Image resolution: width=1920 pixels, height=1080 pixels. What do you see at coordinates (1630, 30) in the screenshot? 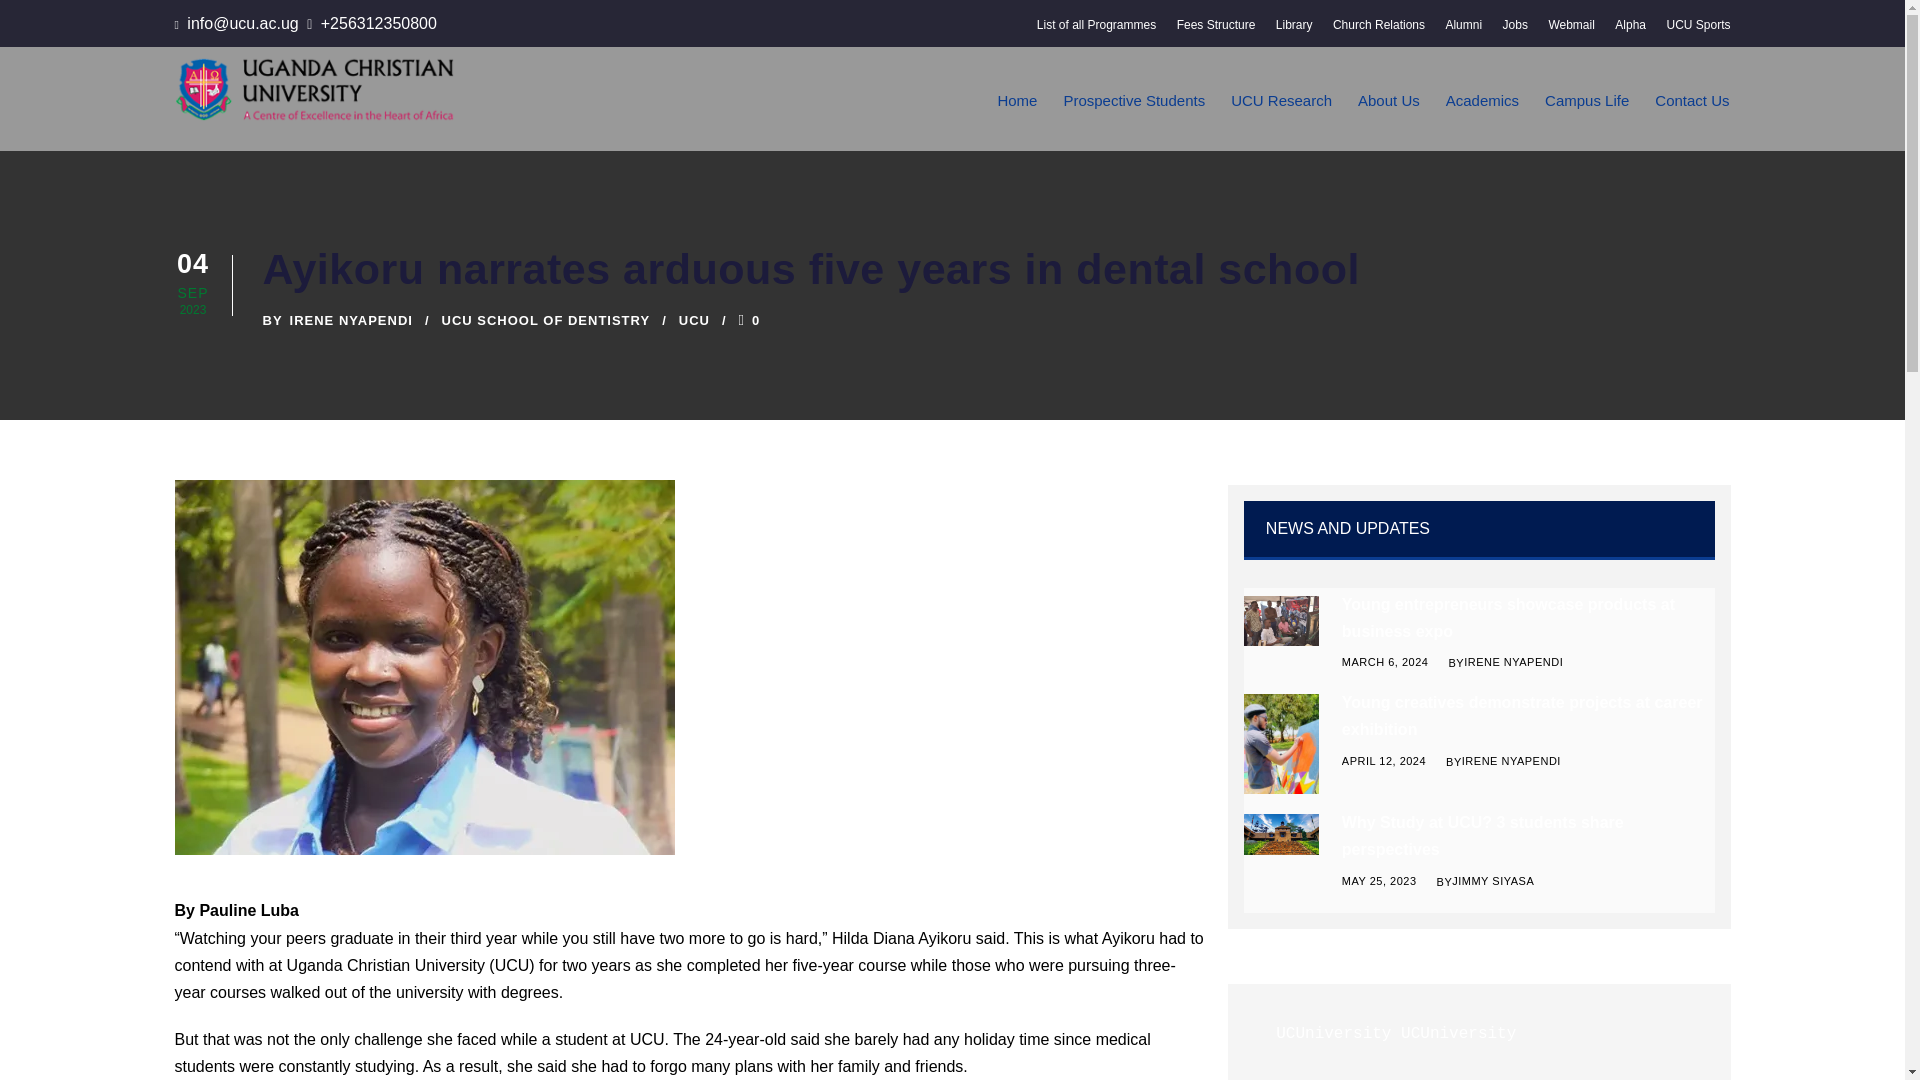
I see `Alpha` at bounding box center [1630, 30].